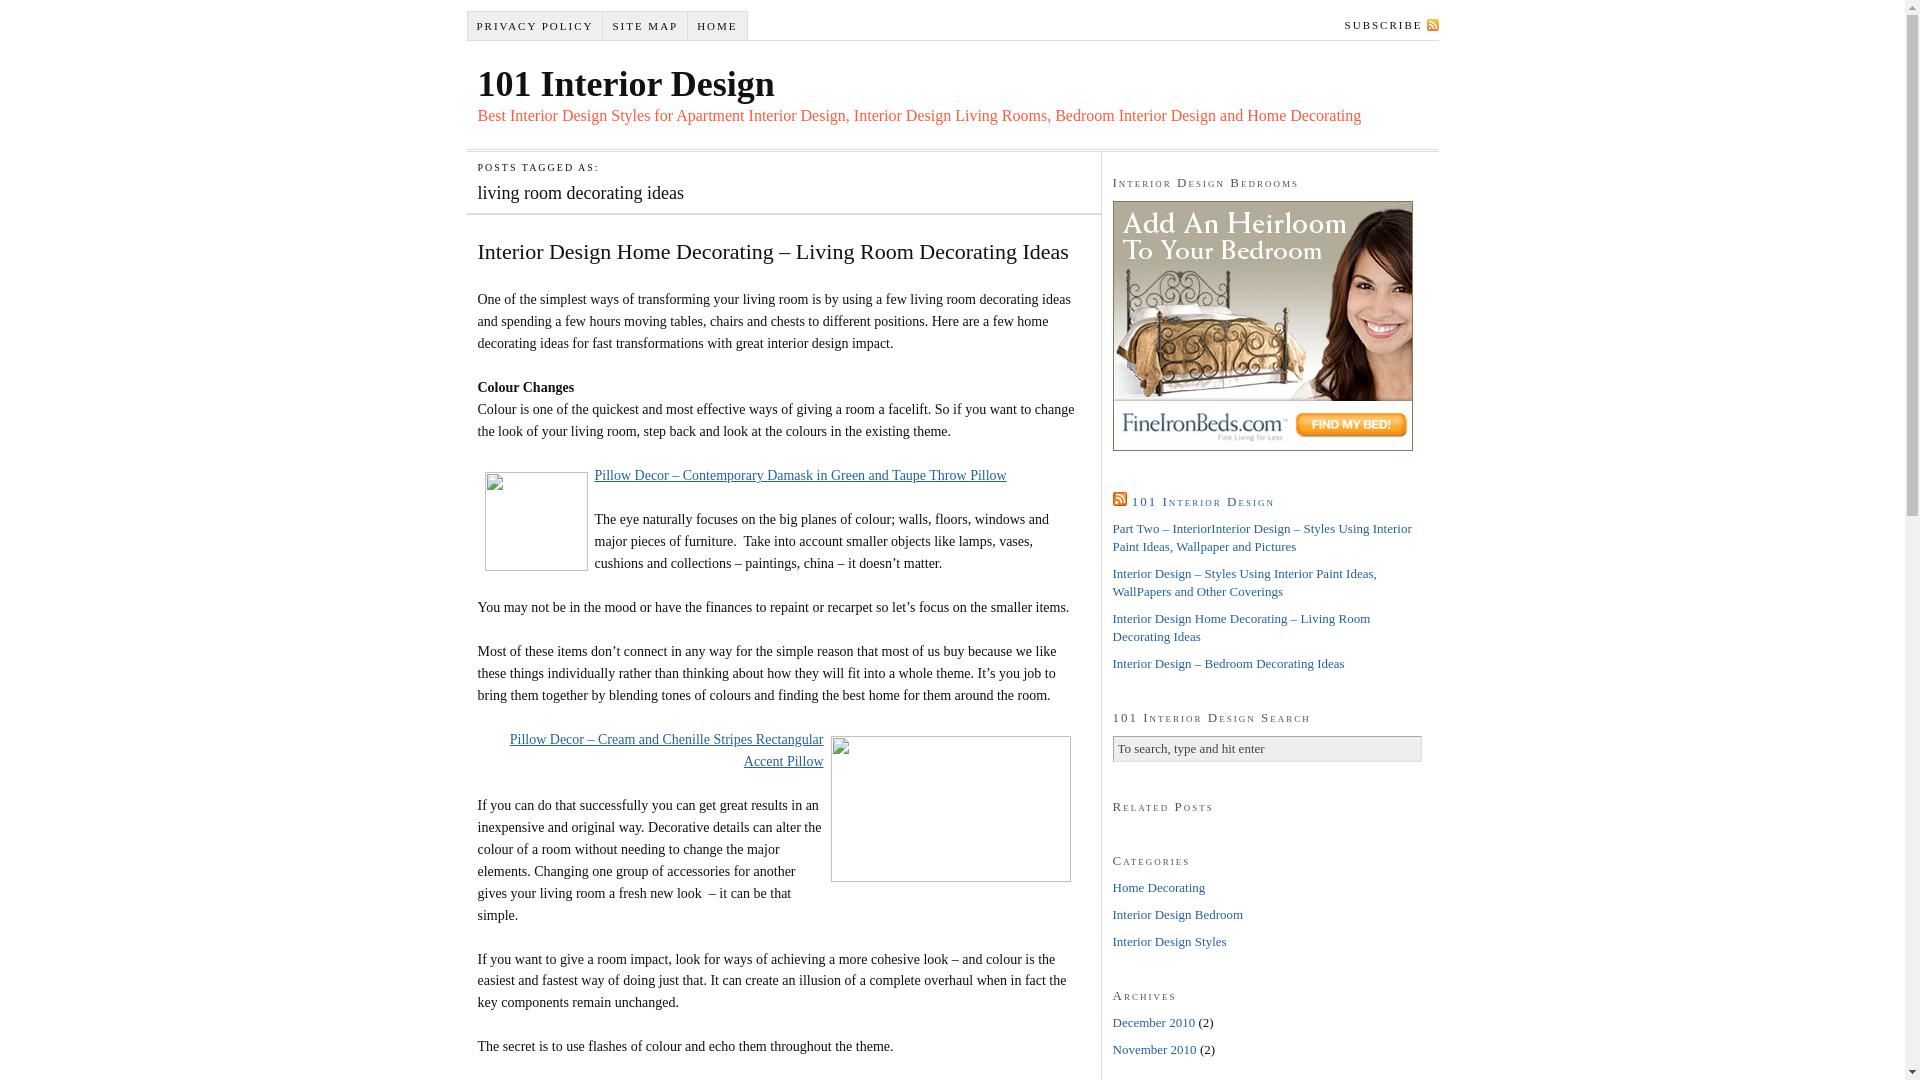 This screenshot has width=1920, height=1080. I want to click on SUBSCRIBE, so click(1388, 24).